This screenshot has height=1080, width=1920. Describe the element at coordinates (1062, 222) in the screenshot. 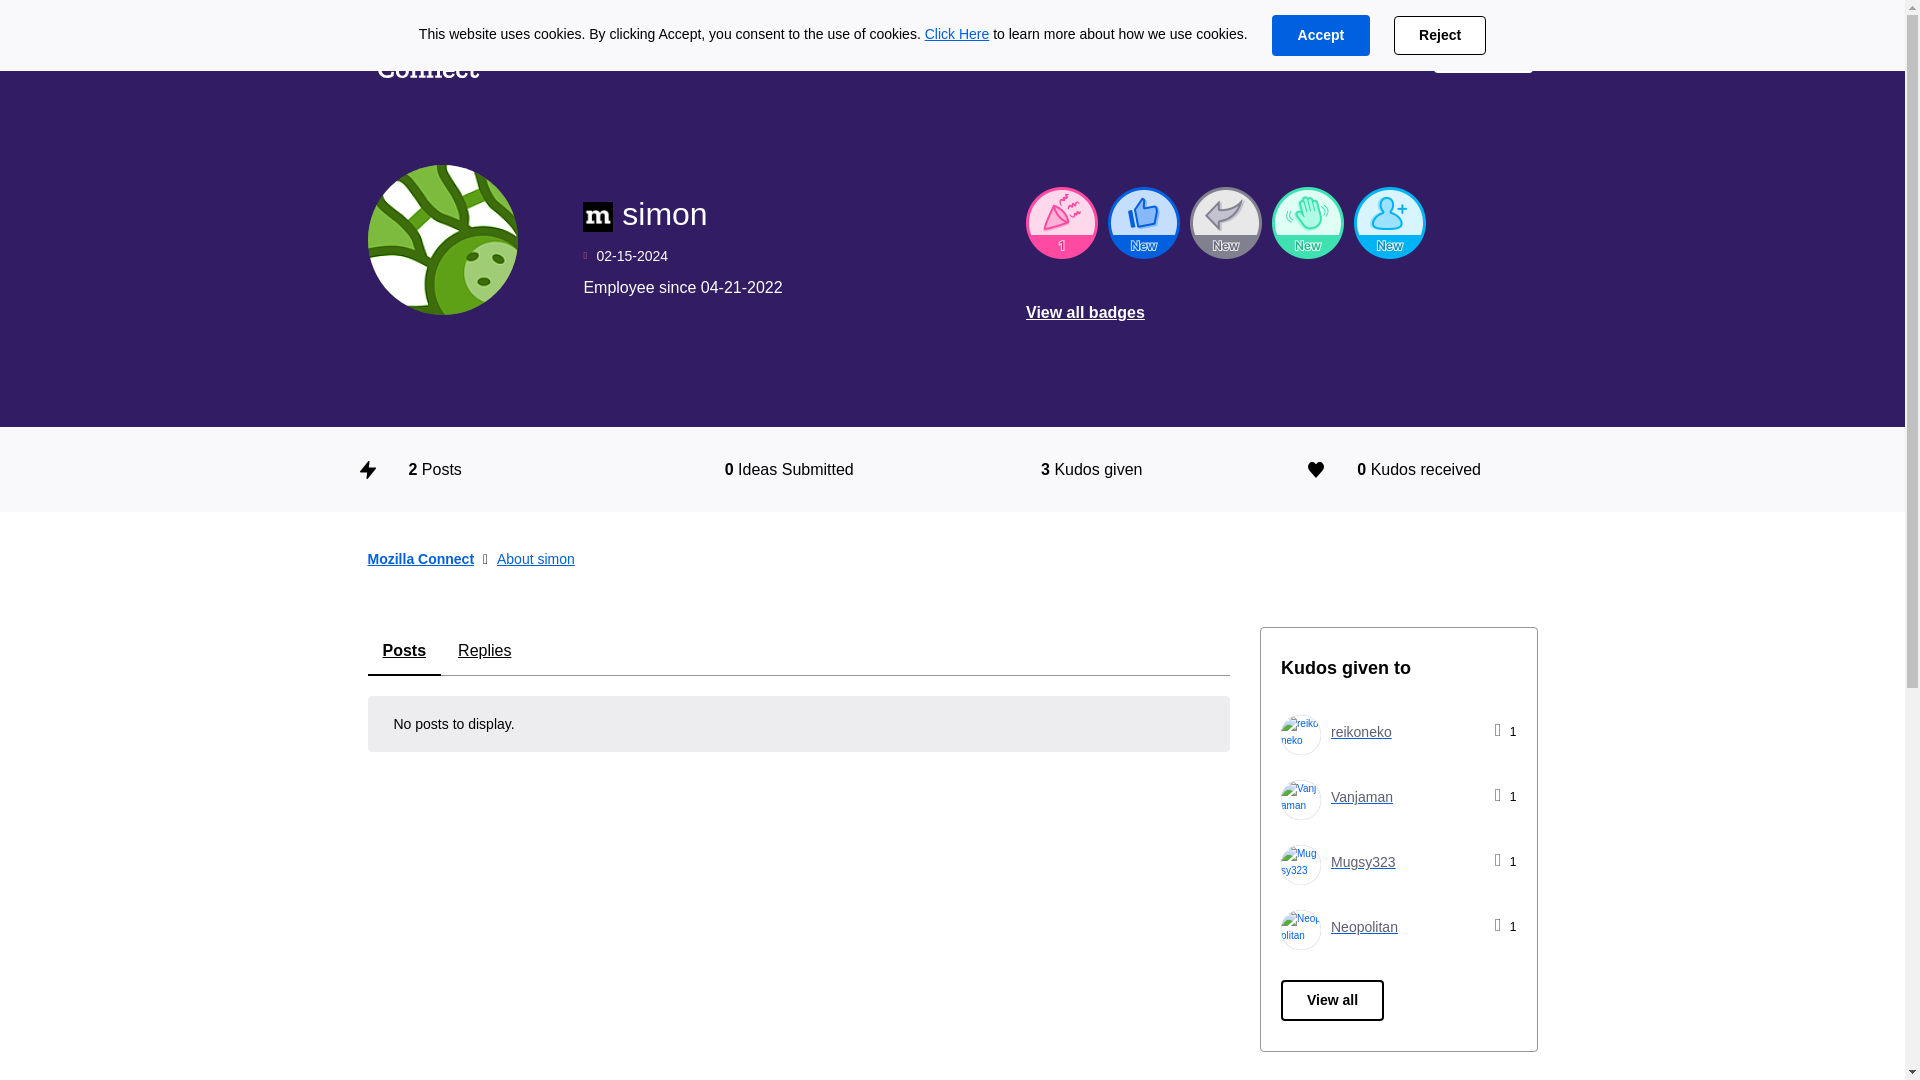

I see `Happy Anniversary!` at that location.